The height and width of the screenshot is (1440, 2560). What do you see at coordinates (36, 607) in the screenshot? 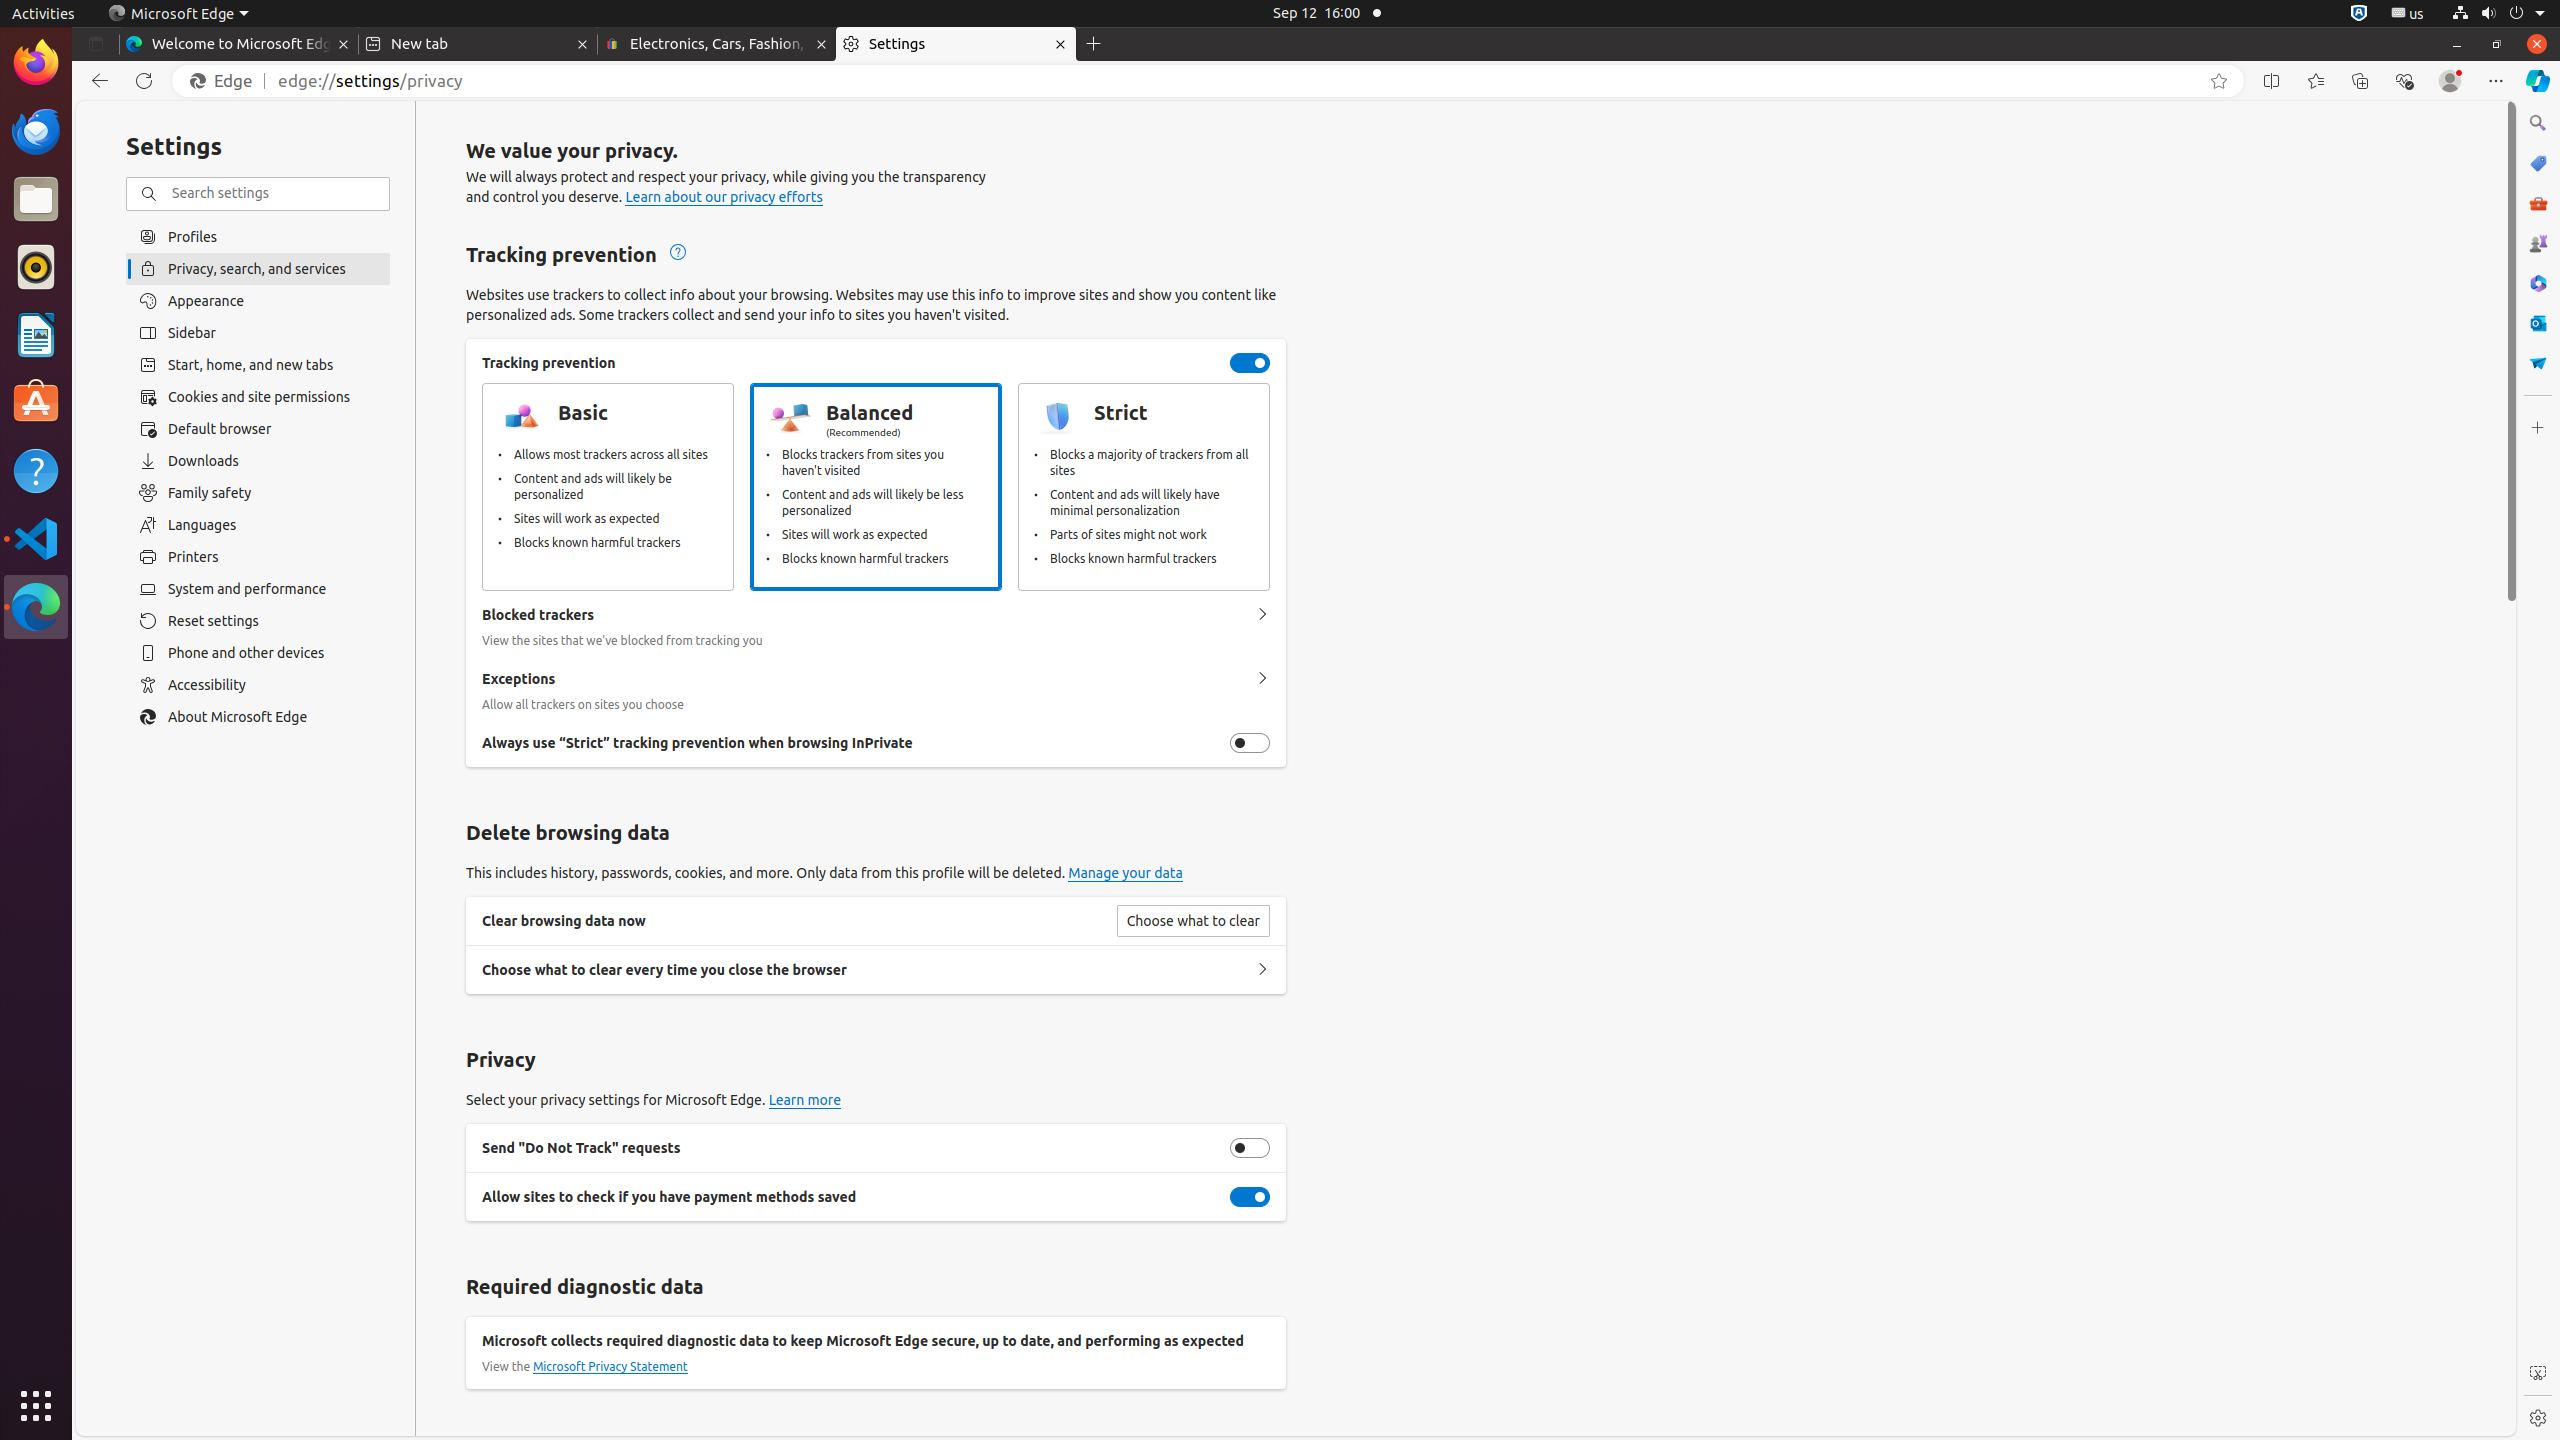
I see `Microsoft Edge` at bounding box center [36, 607].